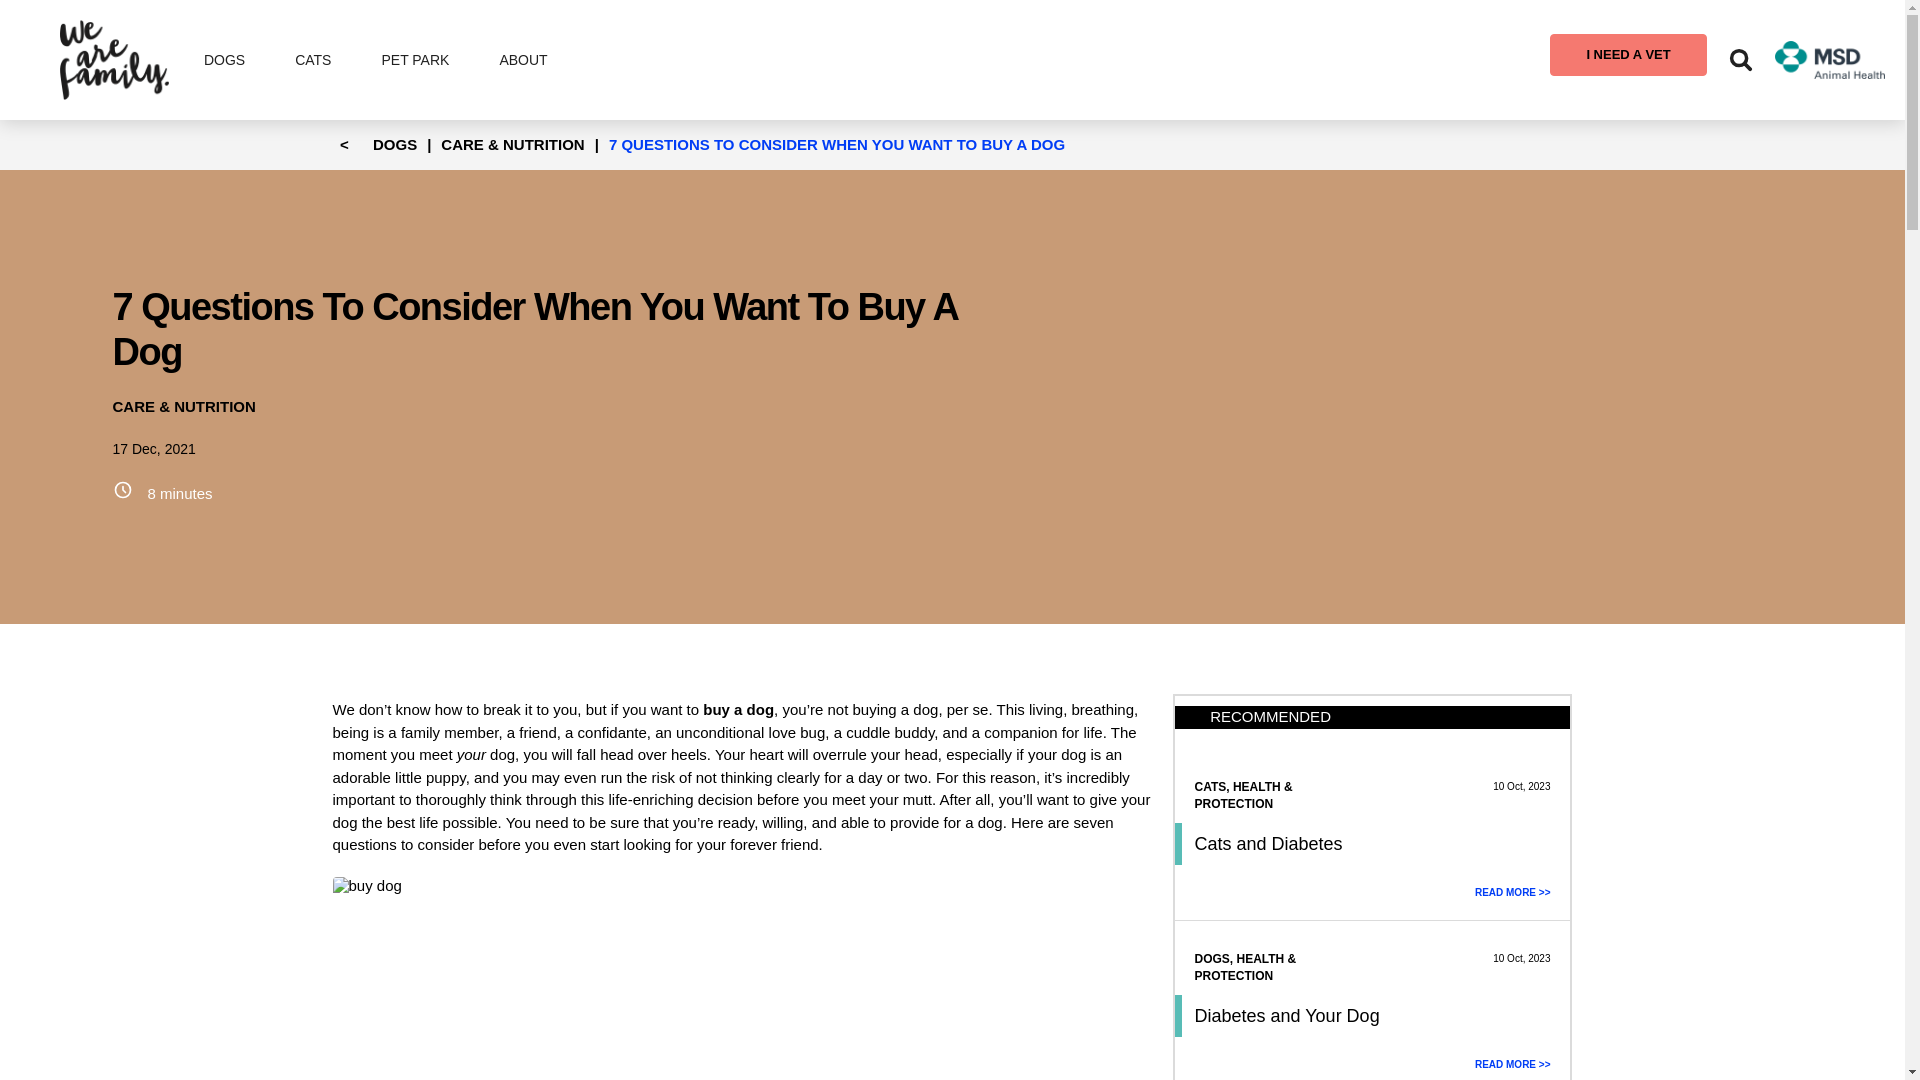 The image size is (1920, 1080). Describe the element at coordinates (1268, 844) in the screenshot. I see `Cats and Diabetes` at that location.